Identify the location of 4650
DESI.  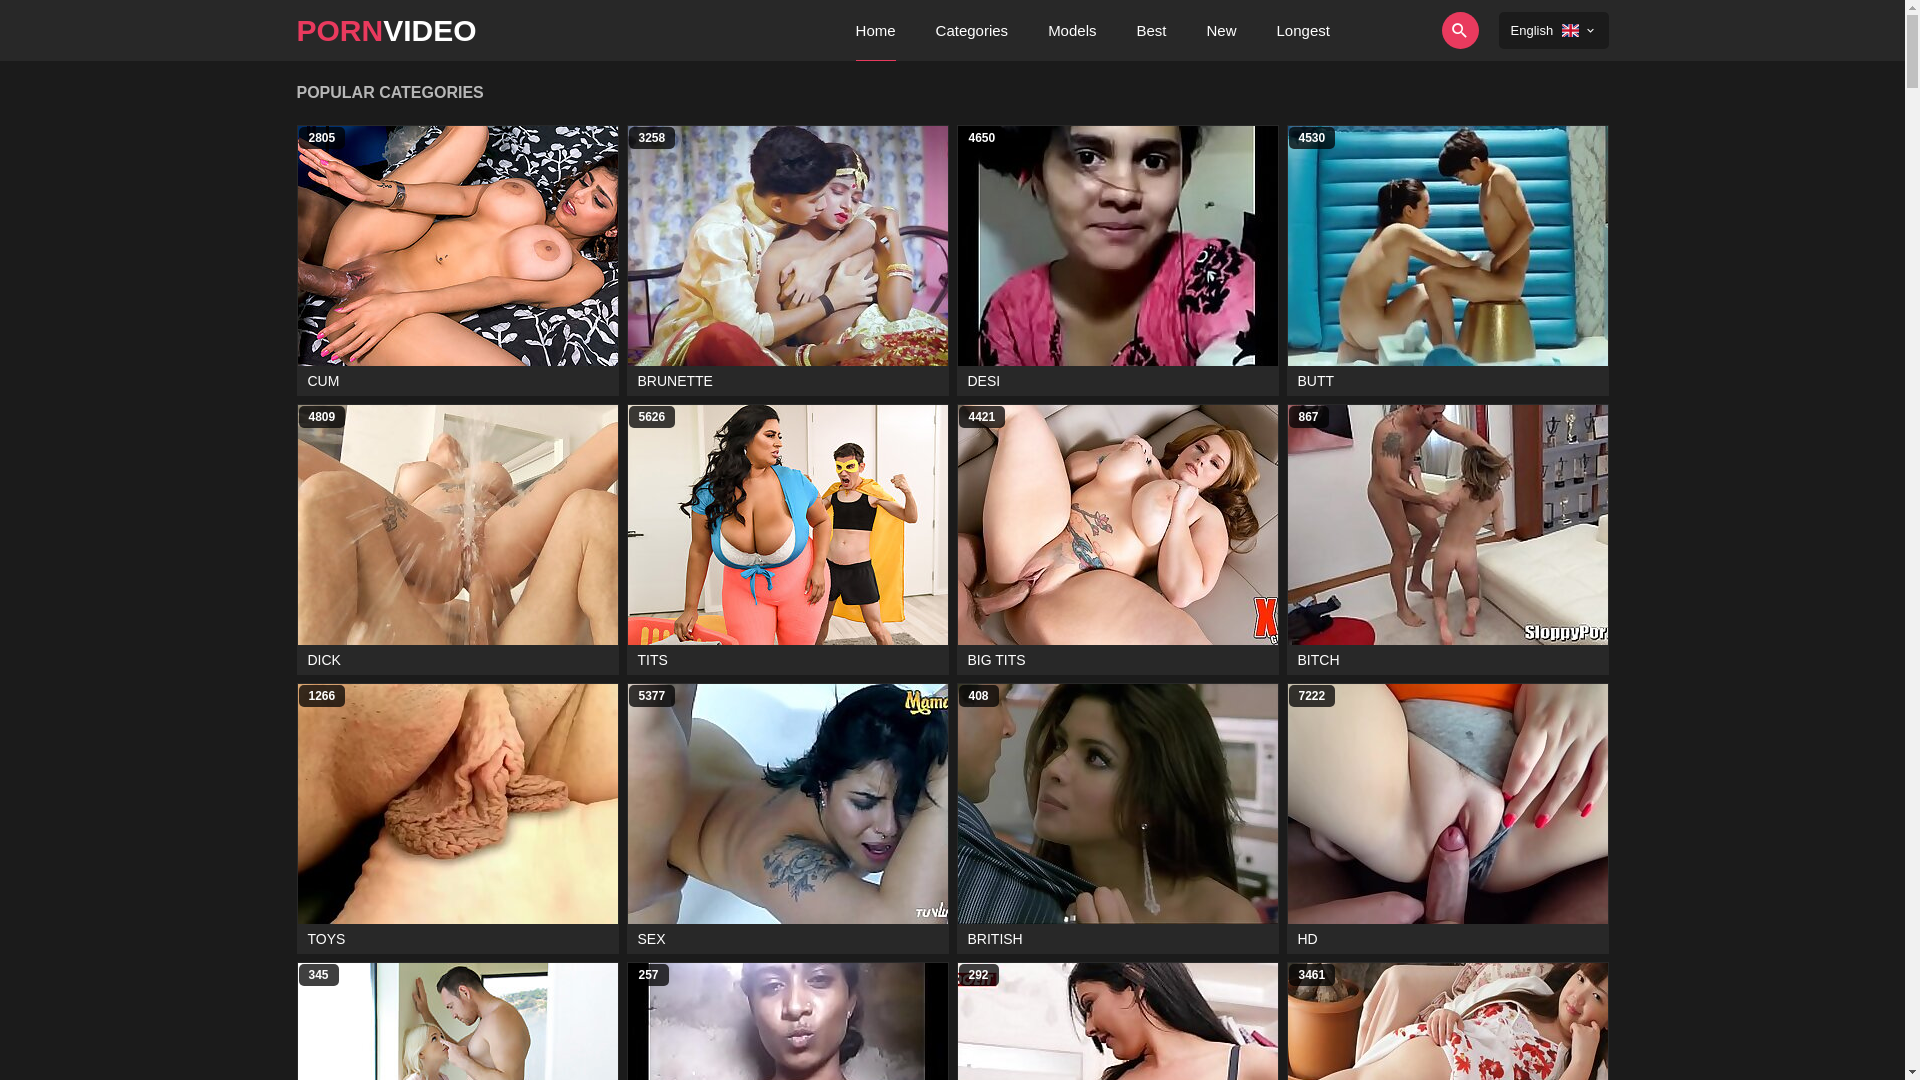
(1117, 260).